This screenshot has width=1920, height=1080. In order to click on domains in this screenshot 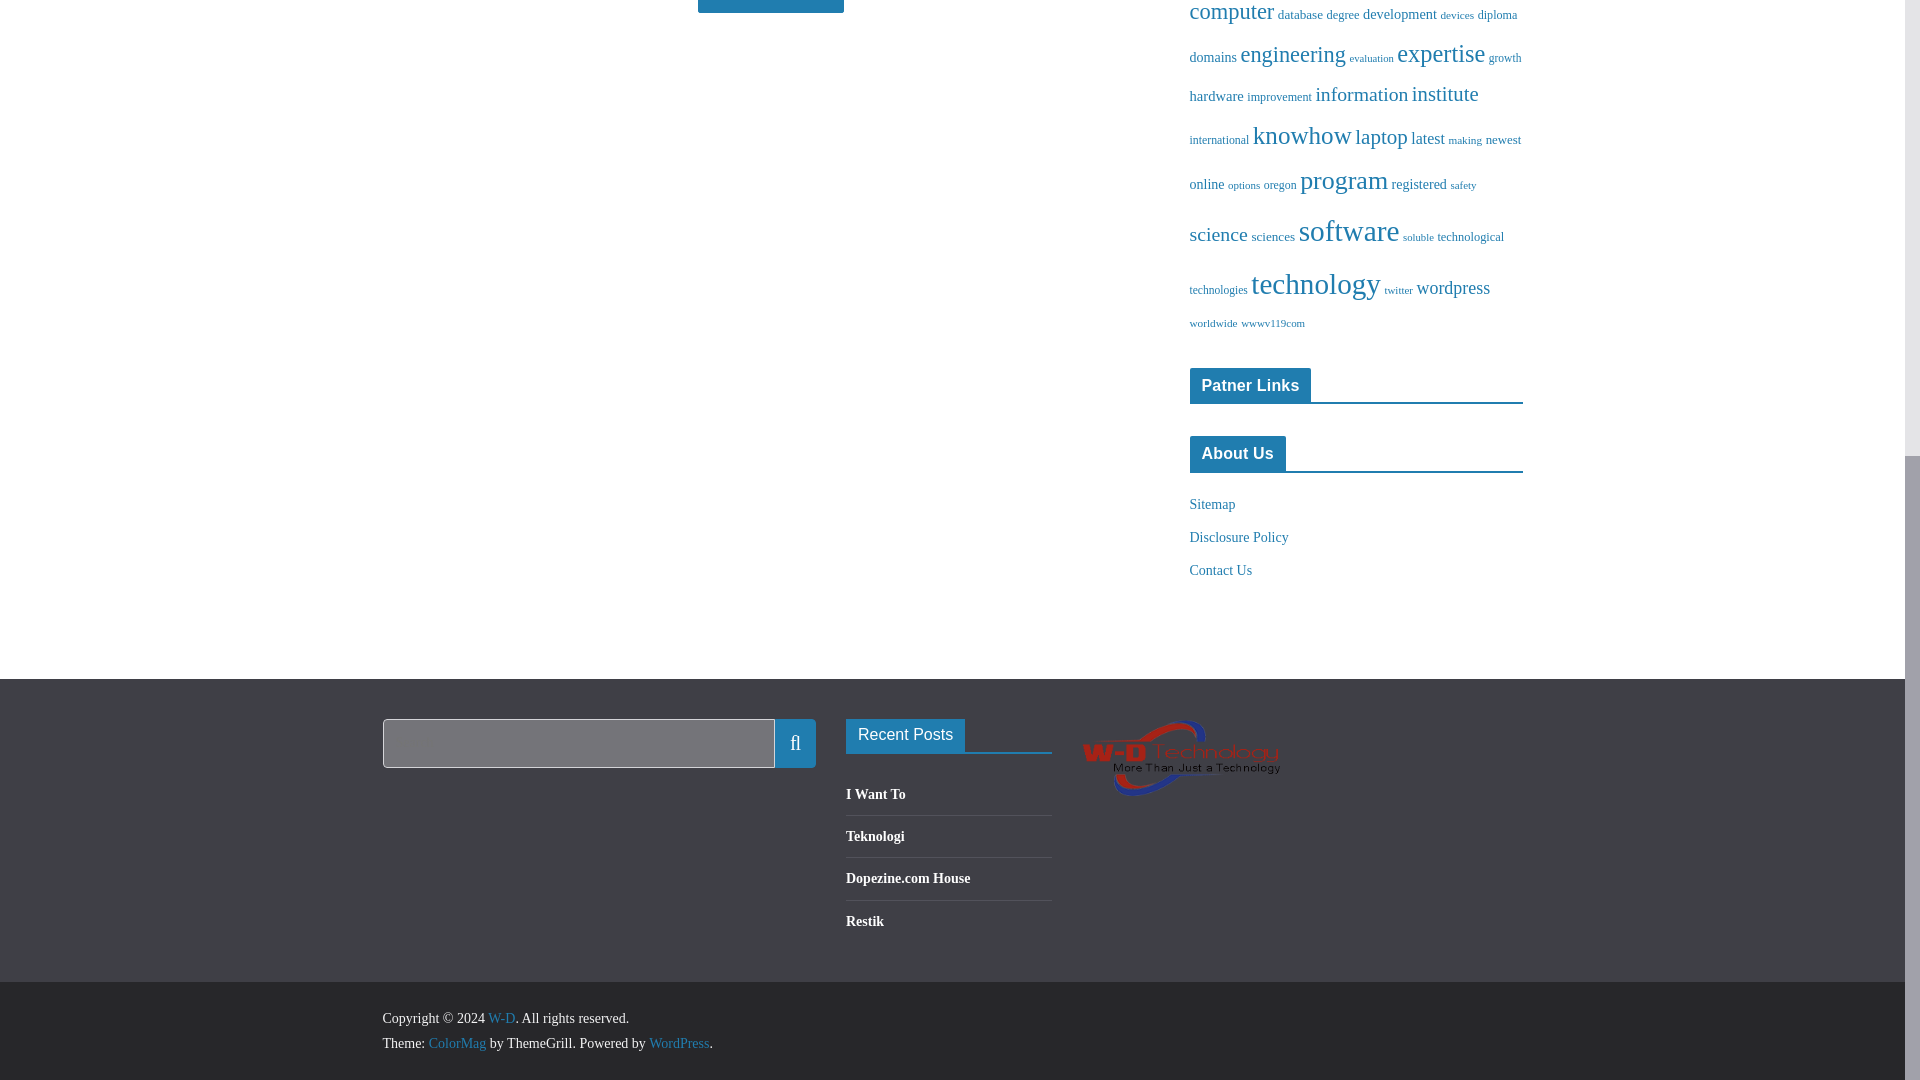, I will do `click(1214, 56)`.